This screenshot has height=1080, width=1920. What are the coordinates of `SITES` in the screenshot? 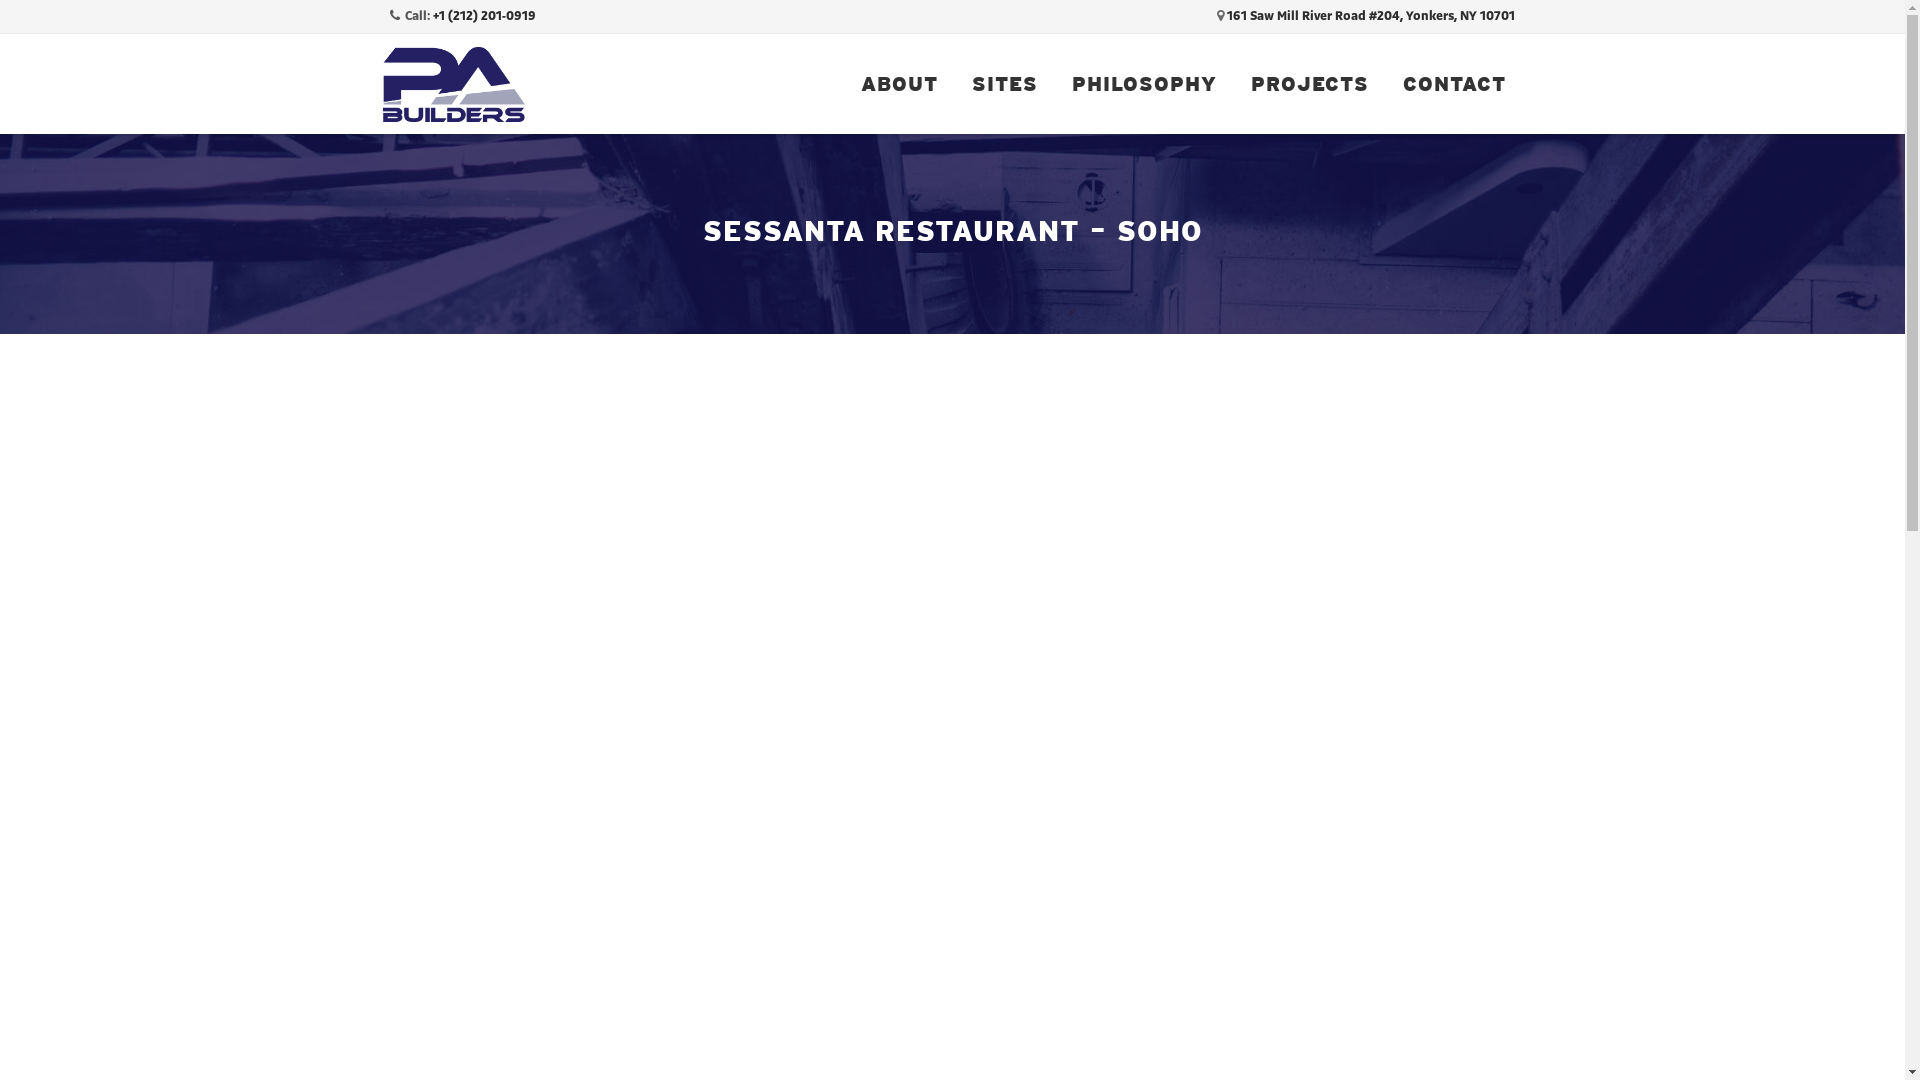 It's located at (1004, 84).